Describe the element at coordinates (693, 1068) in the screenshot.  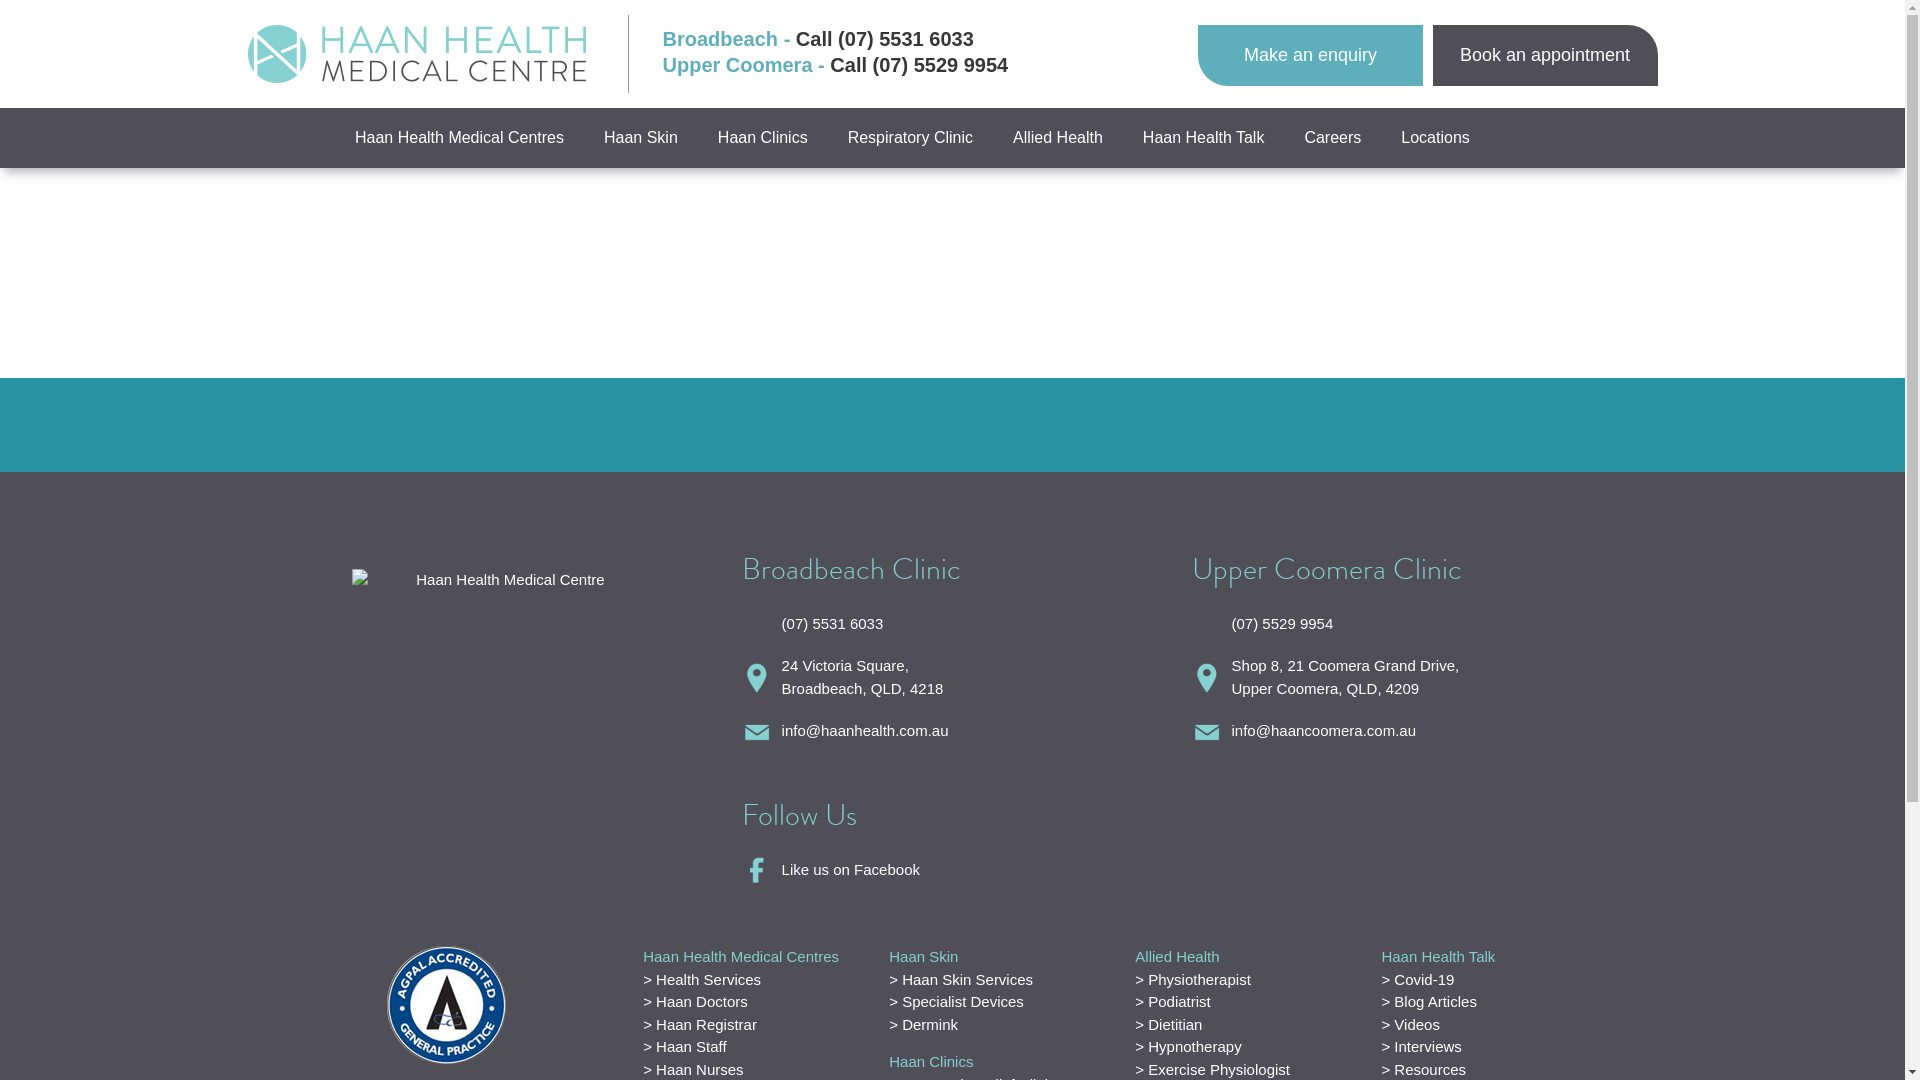
I see `Haan Nurses` at that location.